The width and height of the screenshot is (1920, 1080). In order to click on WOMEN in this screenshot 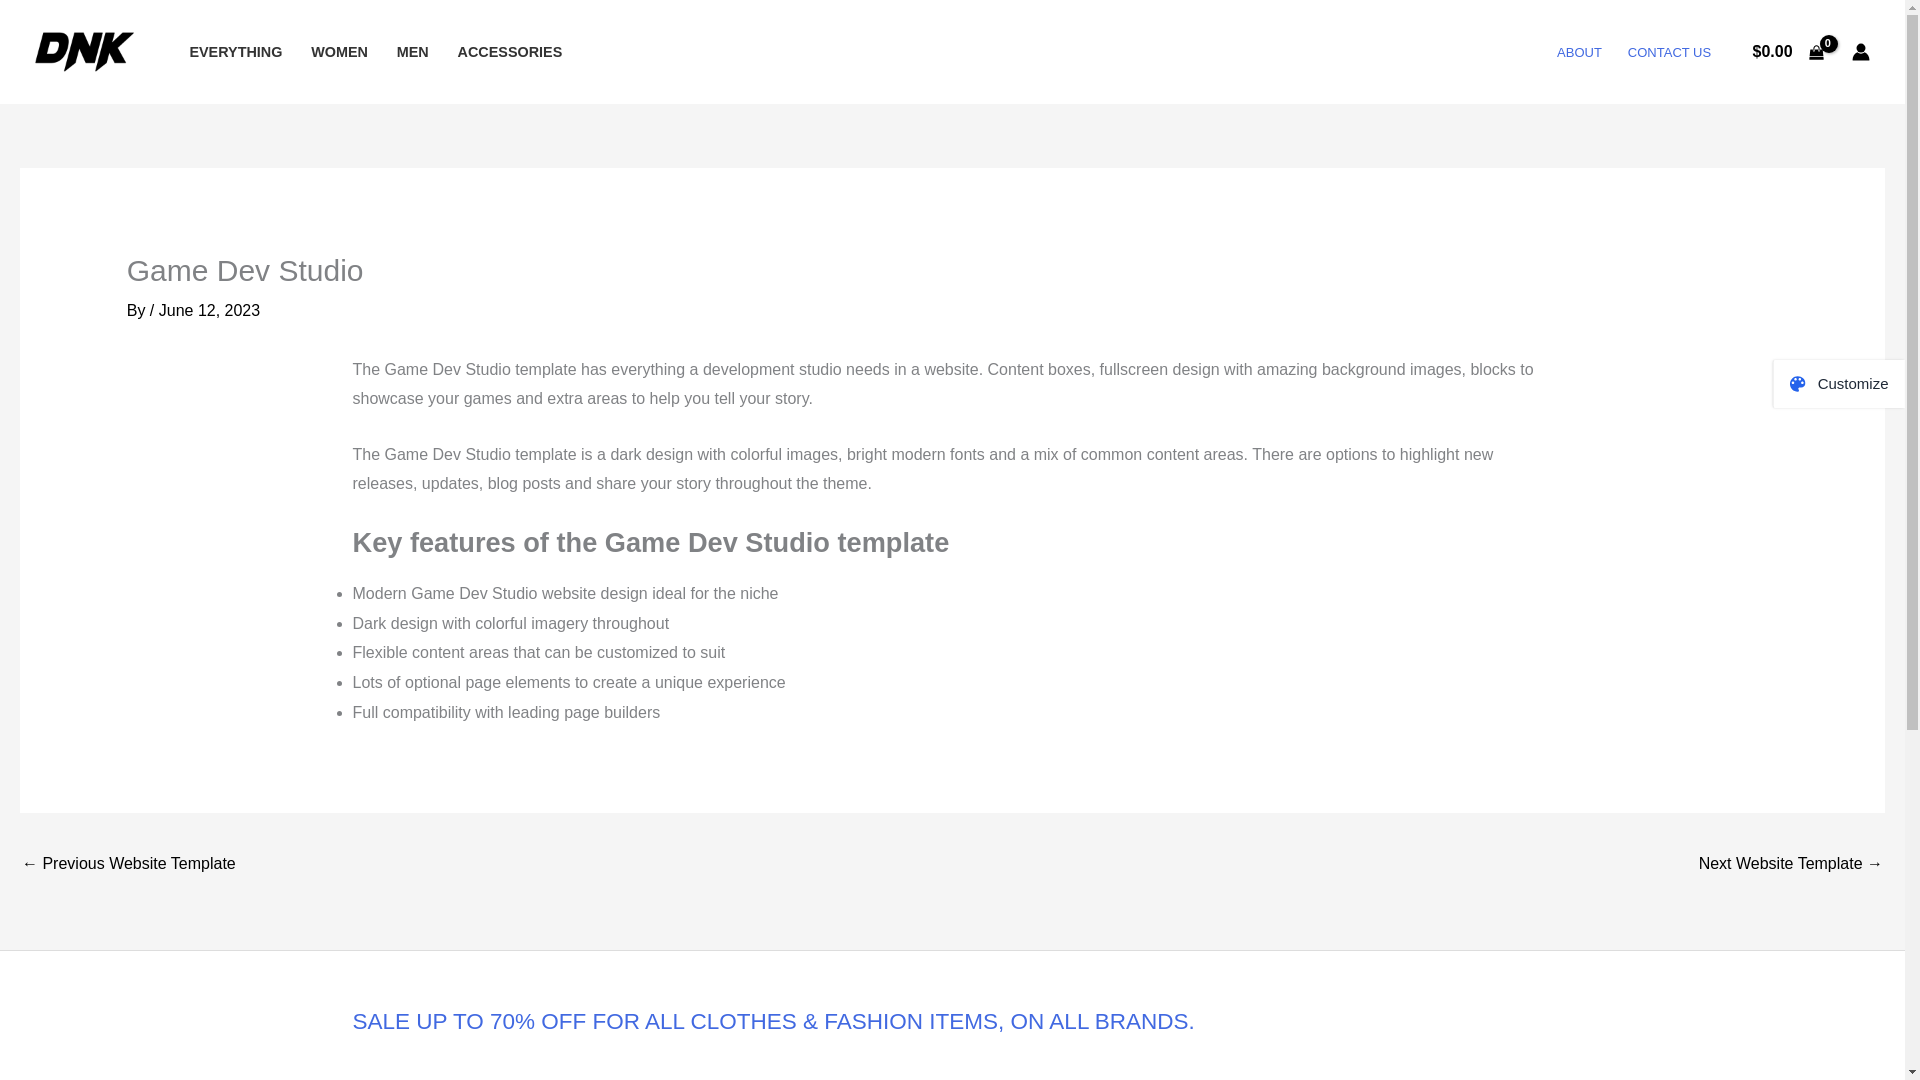, I will do `click(340, 52)`.